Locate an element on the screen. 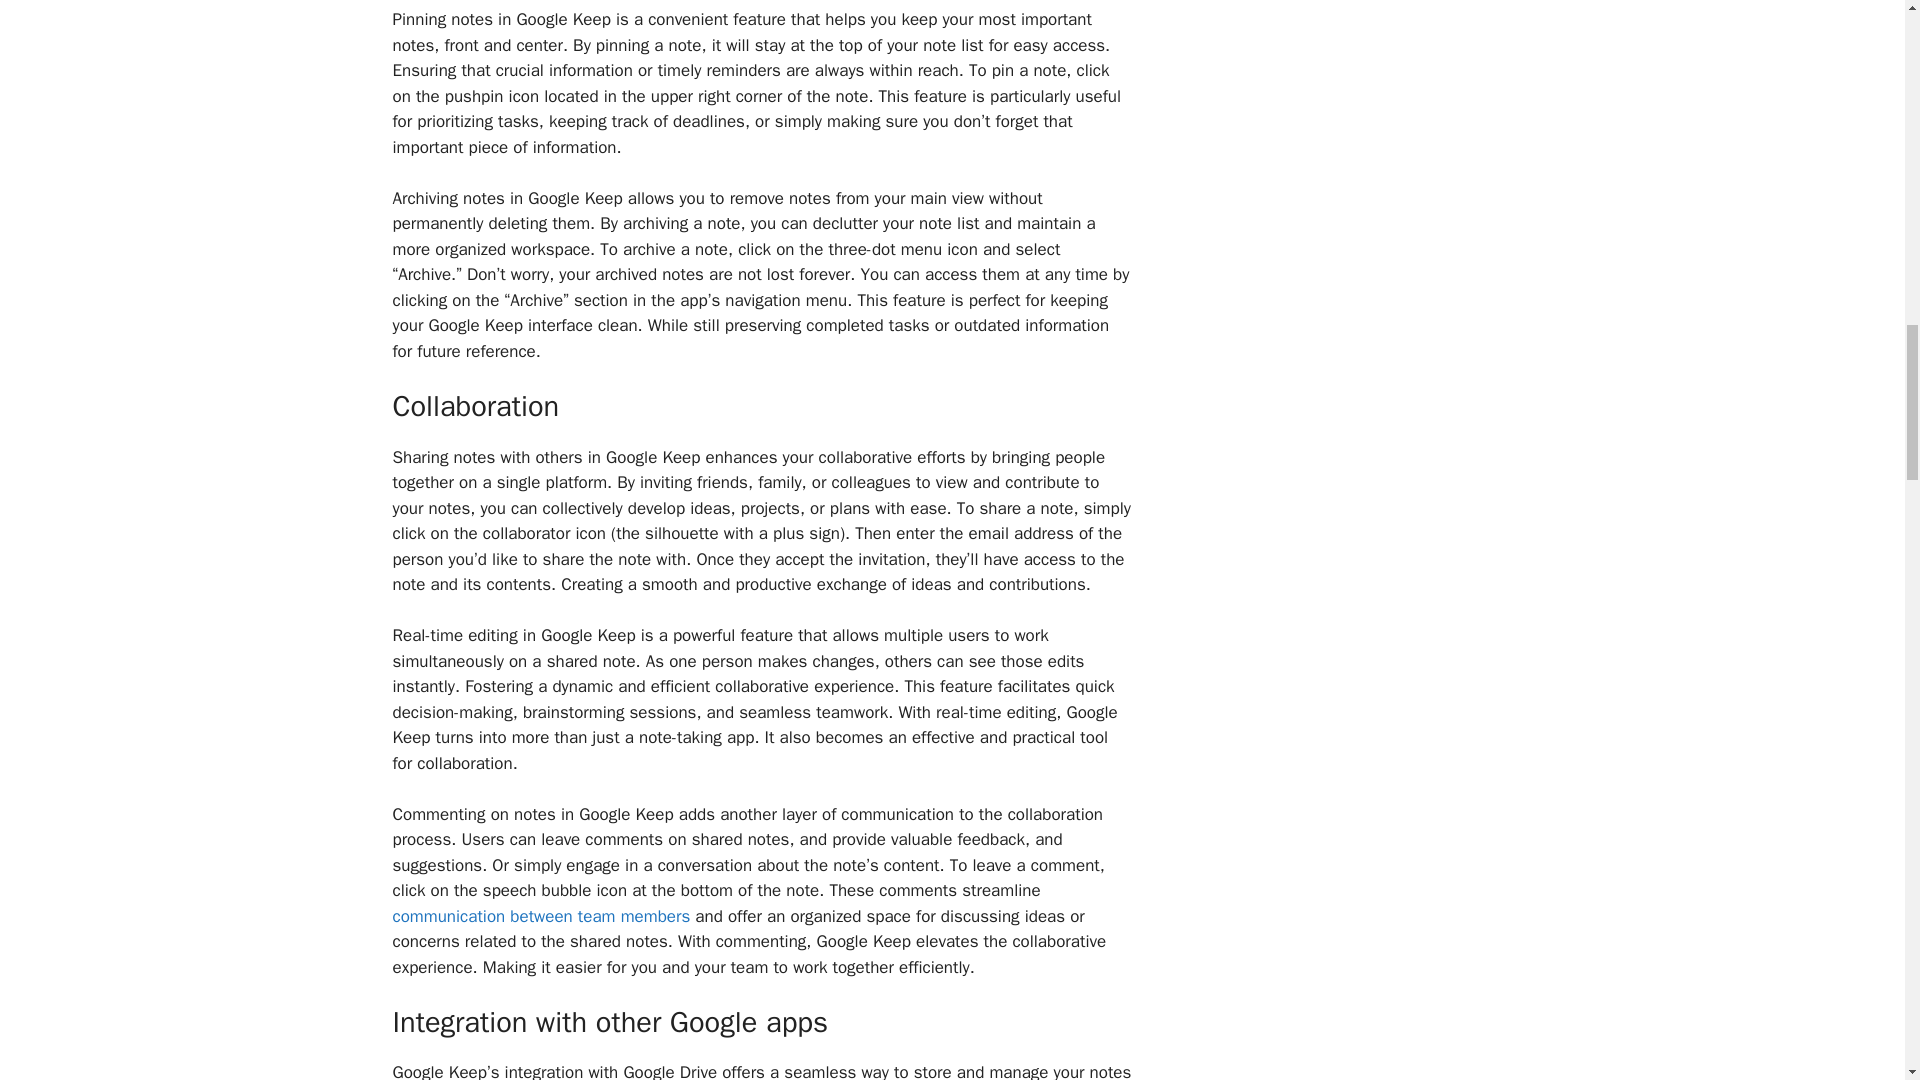 This screenshot has height=1080, width=1920. communication between team members is located at coordinates (540, 916).